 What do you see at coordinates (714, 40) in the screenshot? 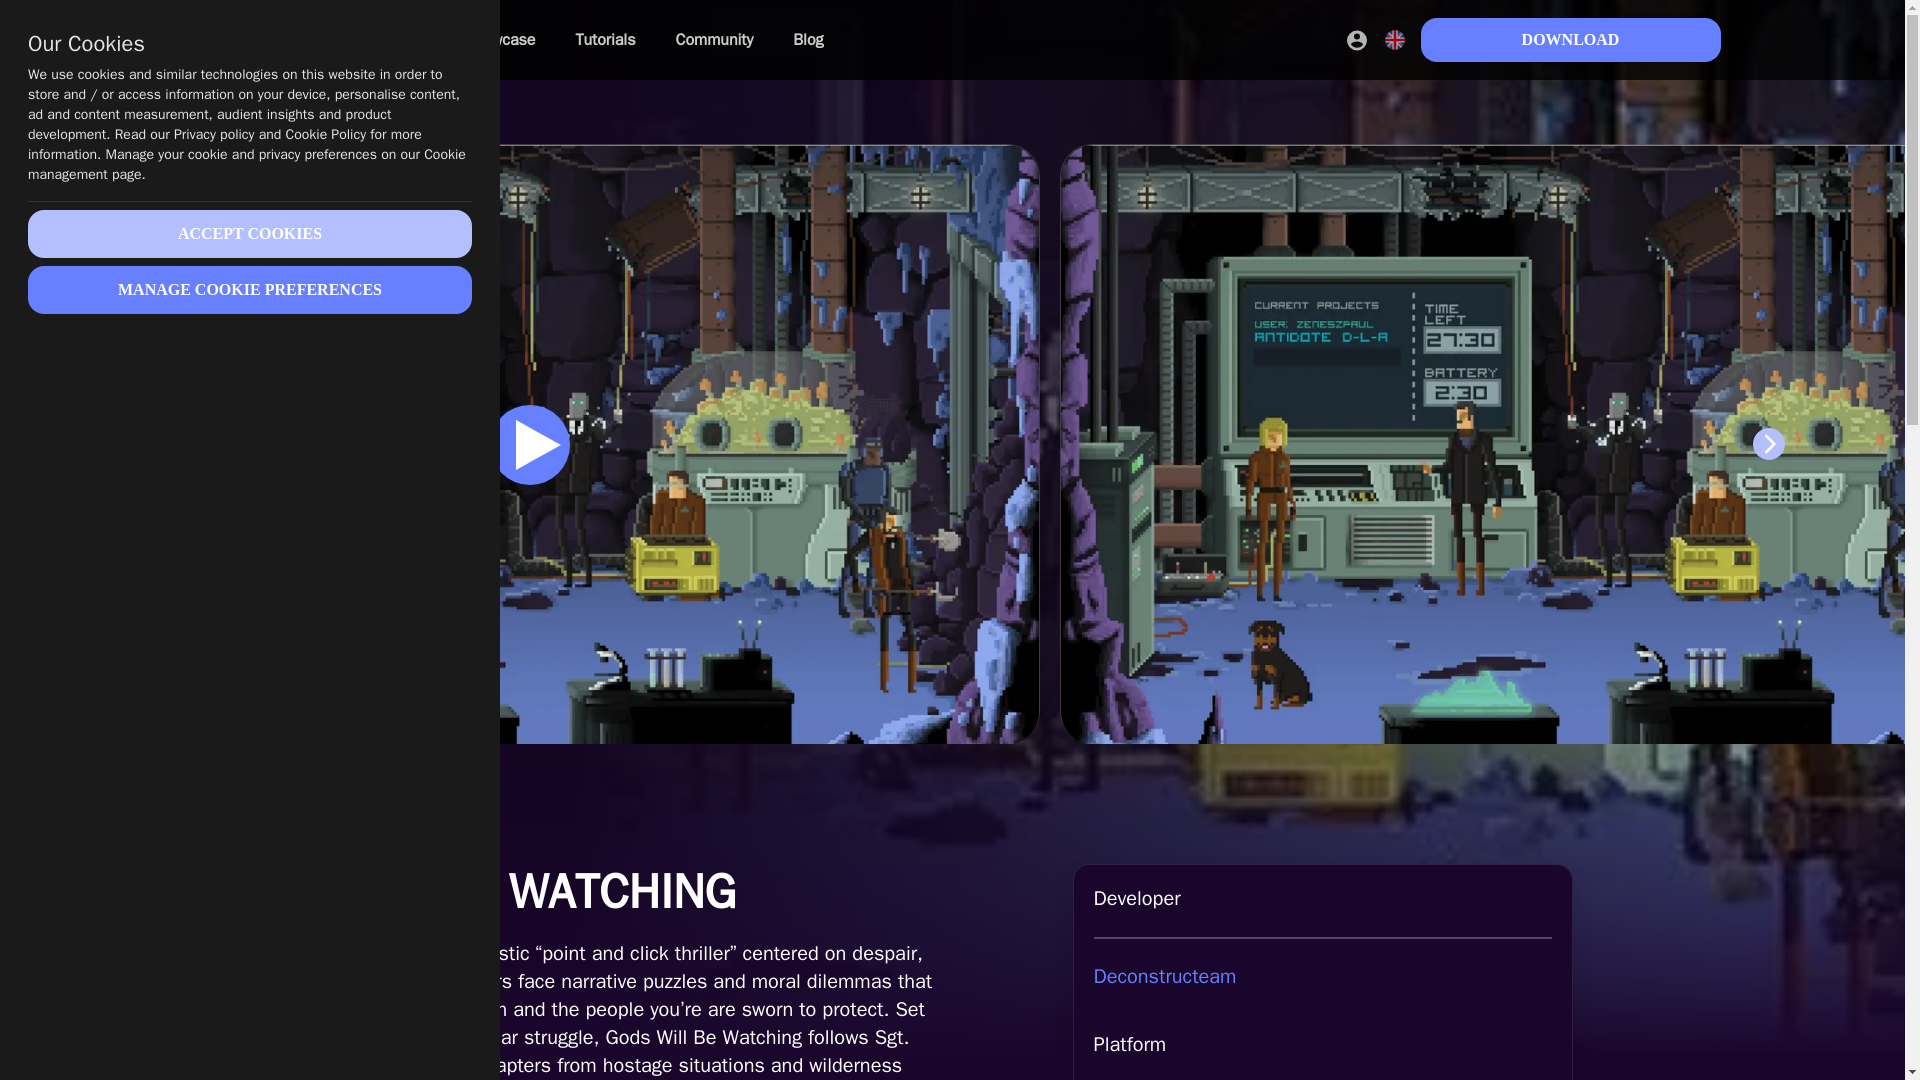
I see `Community` at bounding box center [714, 40].